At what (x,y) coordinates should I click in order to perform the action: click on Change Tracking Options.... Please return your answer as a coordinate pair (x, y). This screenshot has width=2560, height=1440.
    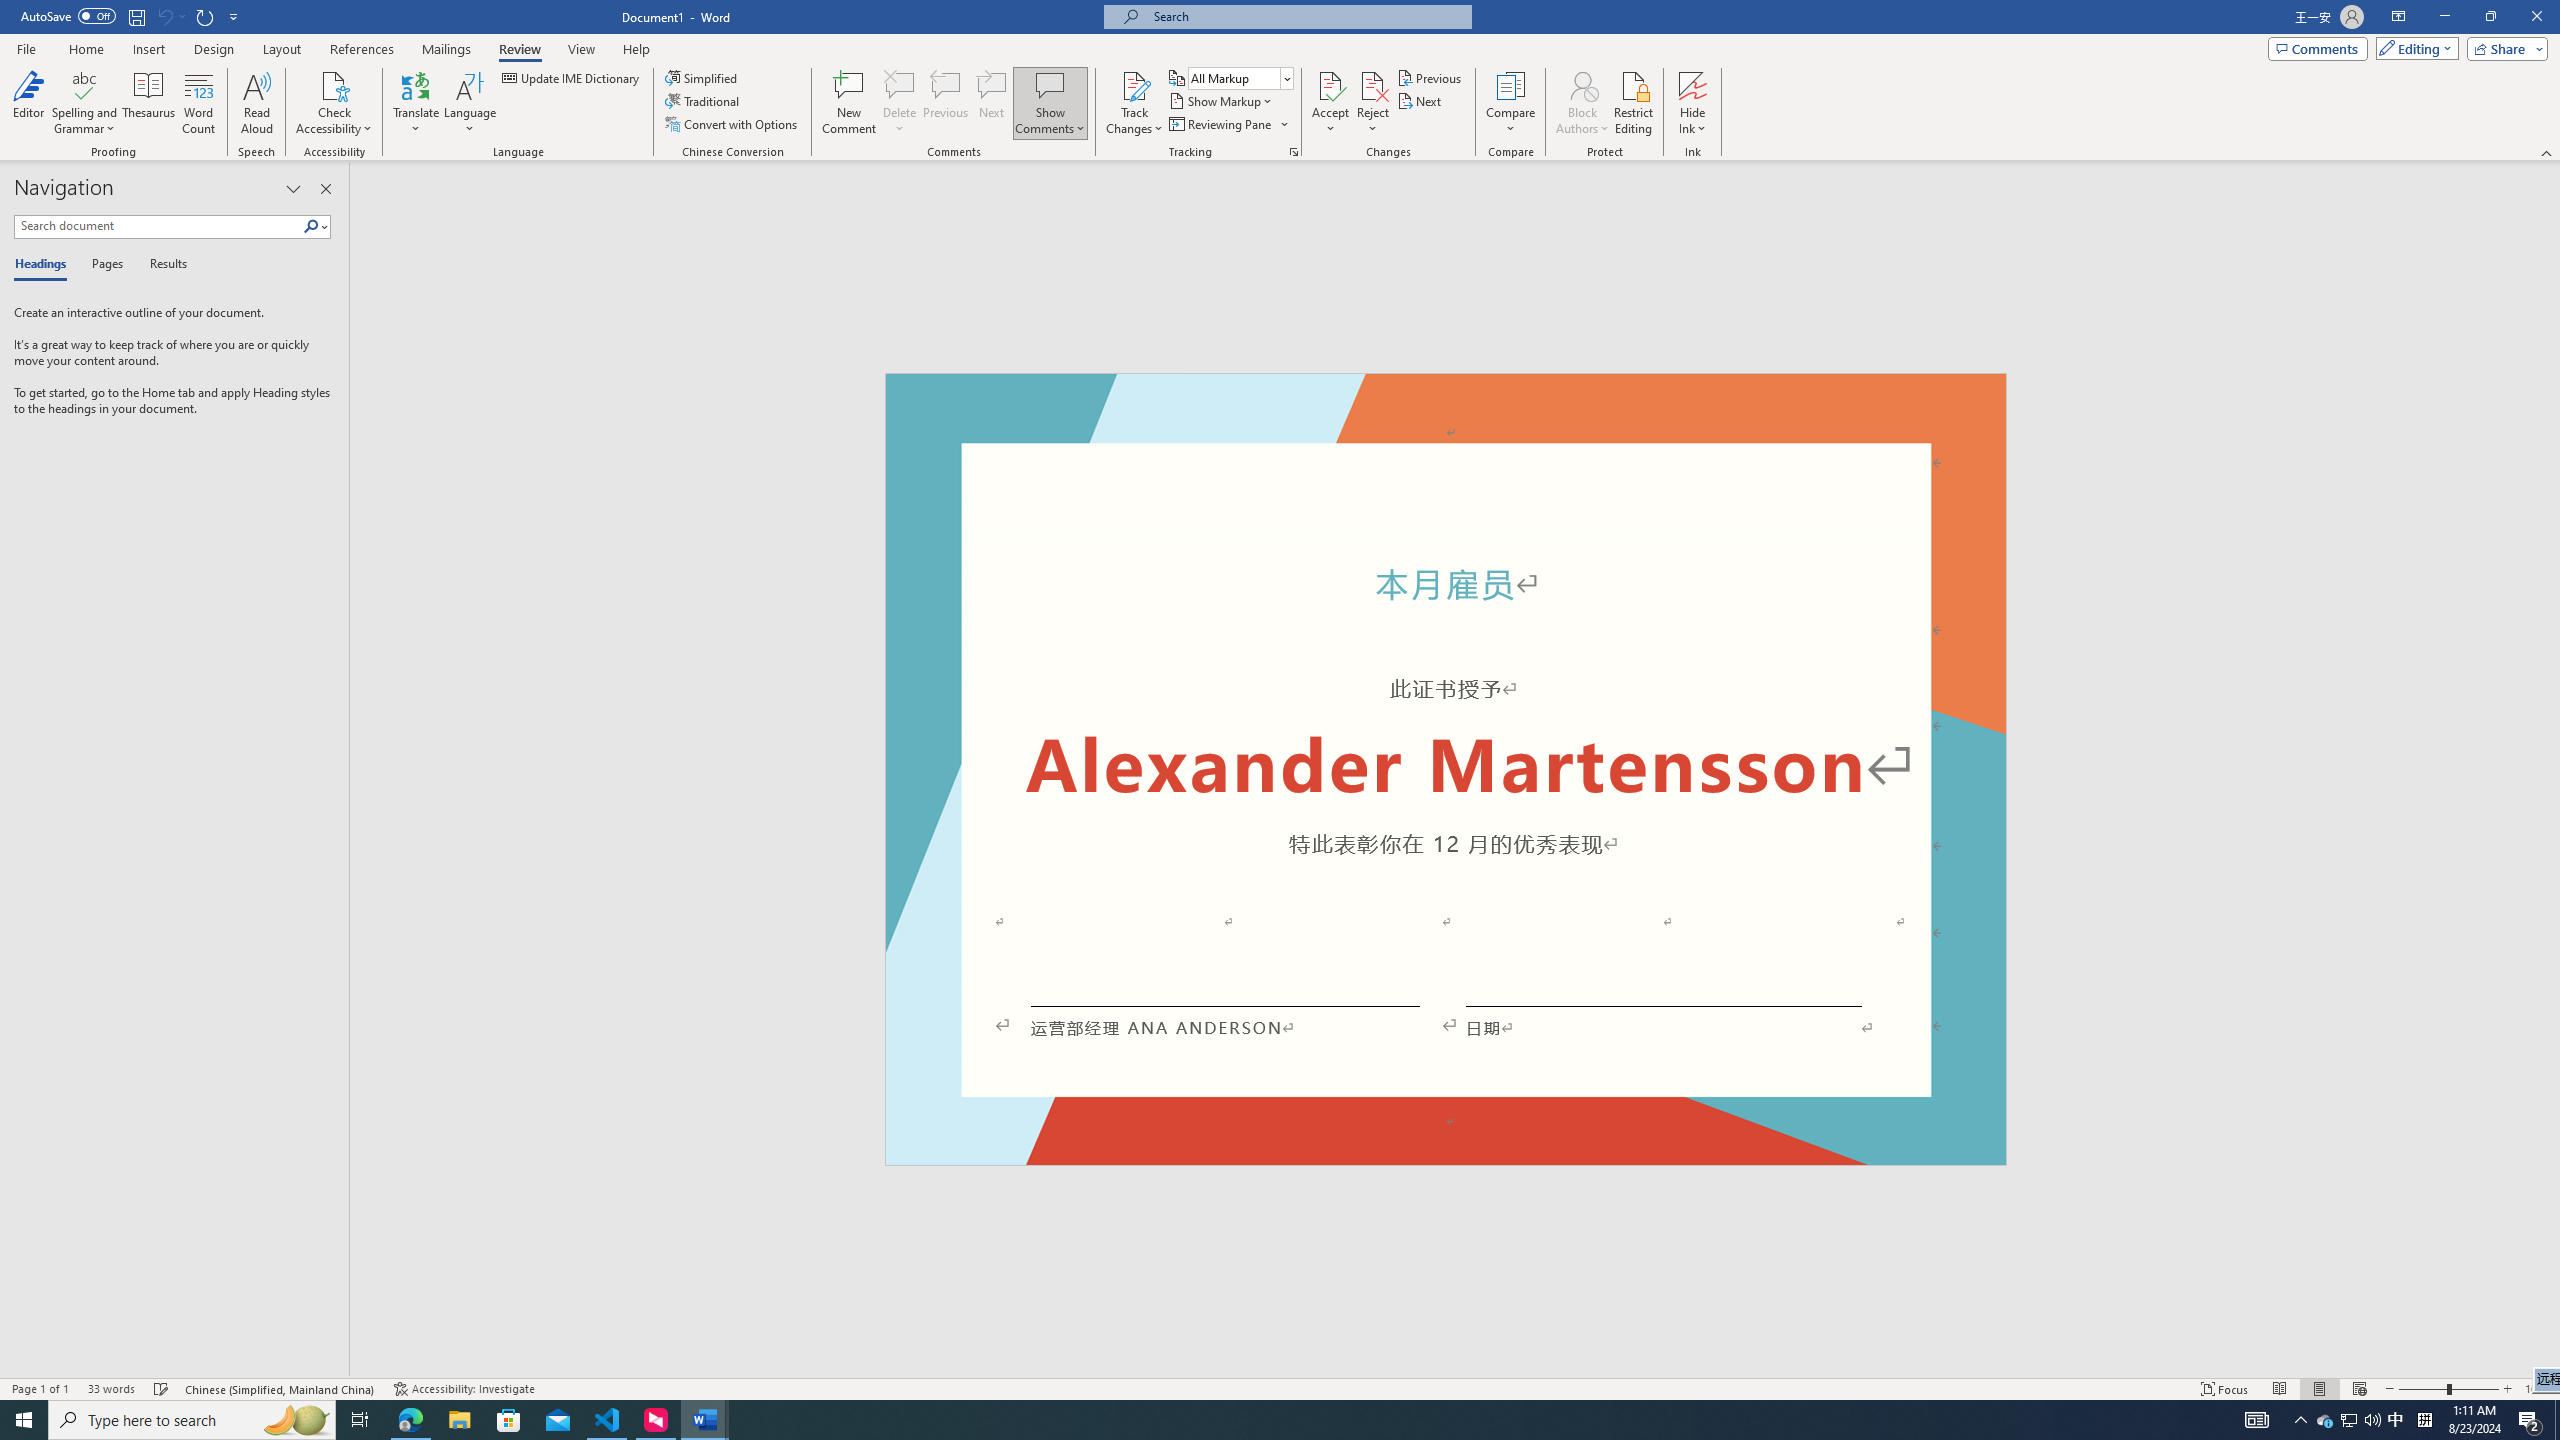
    Looking at the image, I should click on (1294, 152).